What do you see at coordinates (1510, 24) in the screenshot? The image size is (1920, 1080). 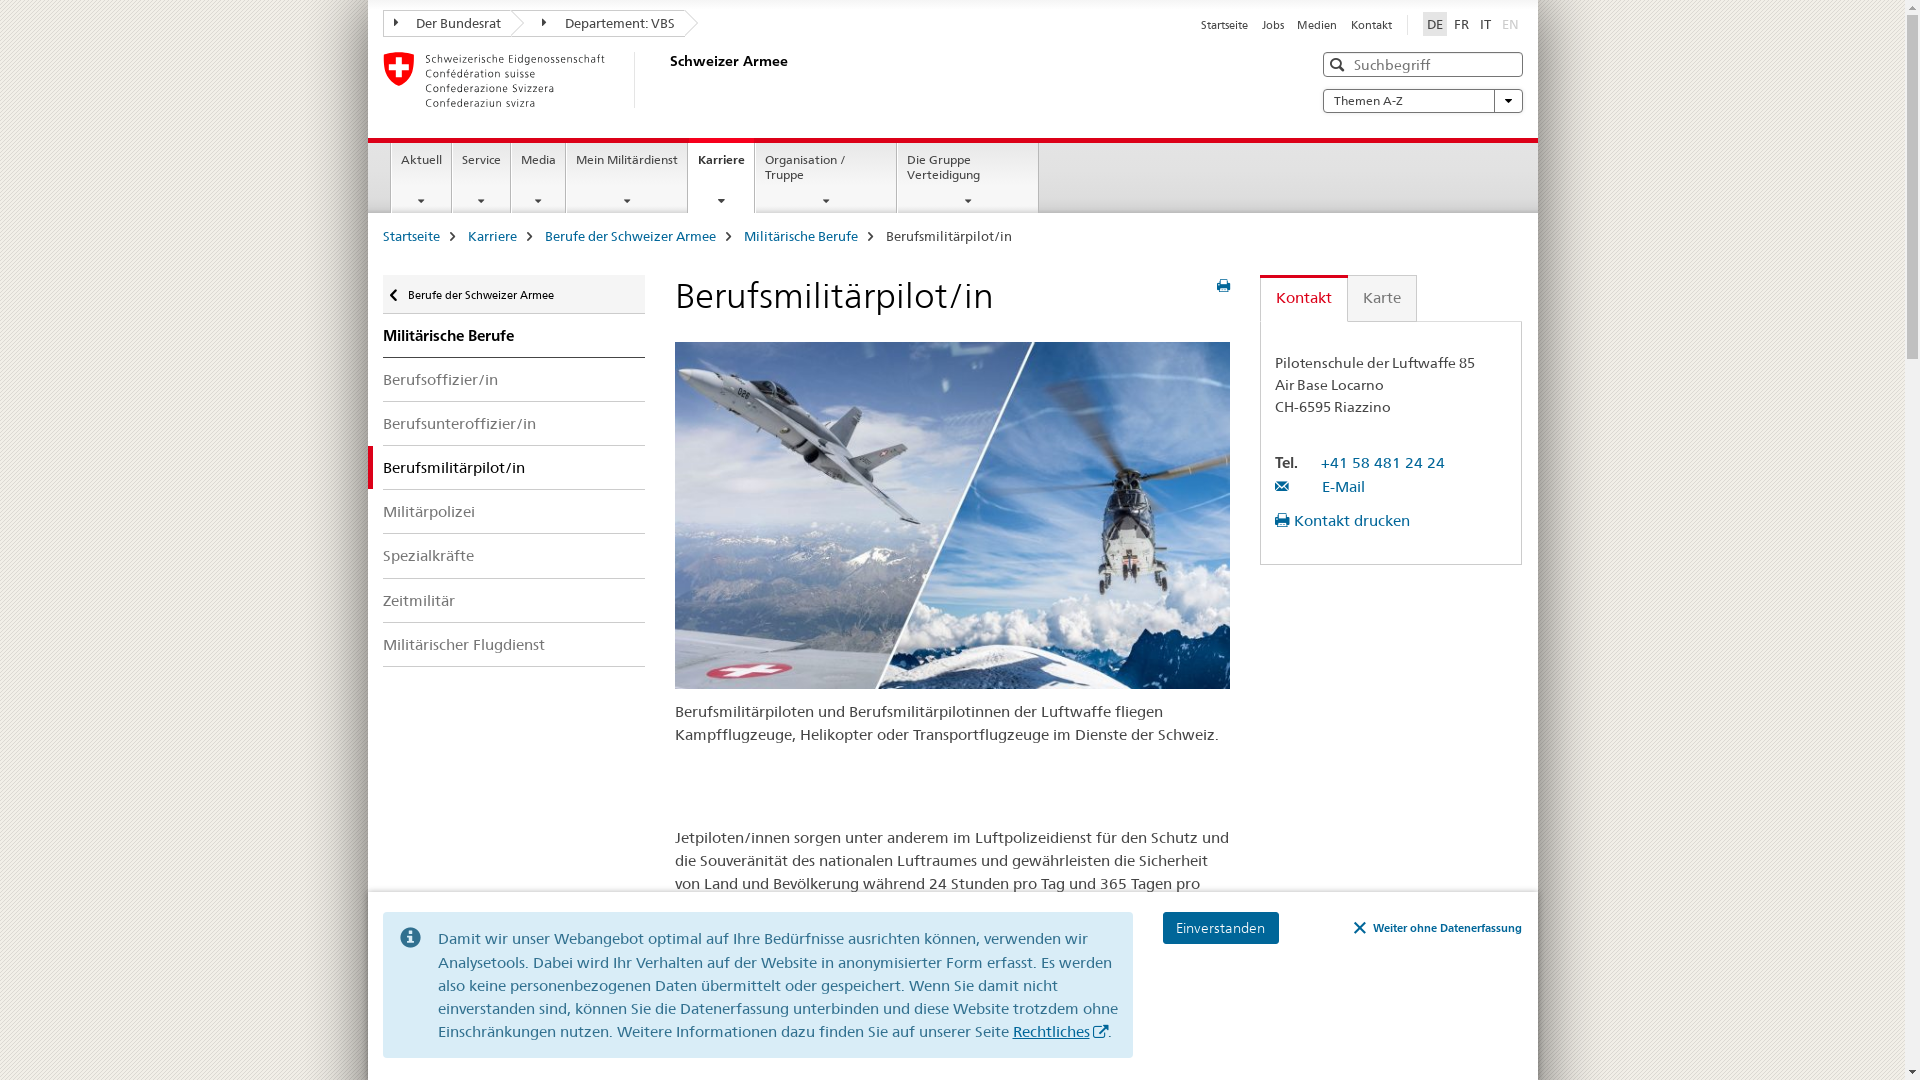 I see `EN
disabled` at bounding box center [1510, 24].